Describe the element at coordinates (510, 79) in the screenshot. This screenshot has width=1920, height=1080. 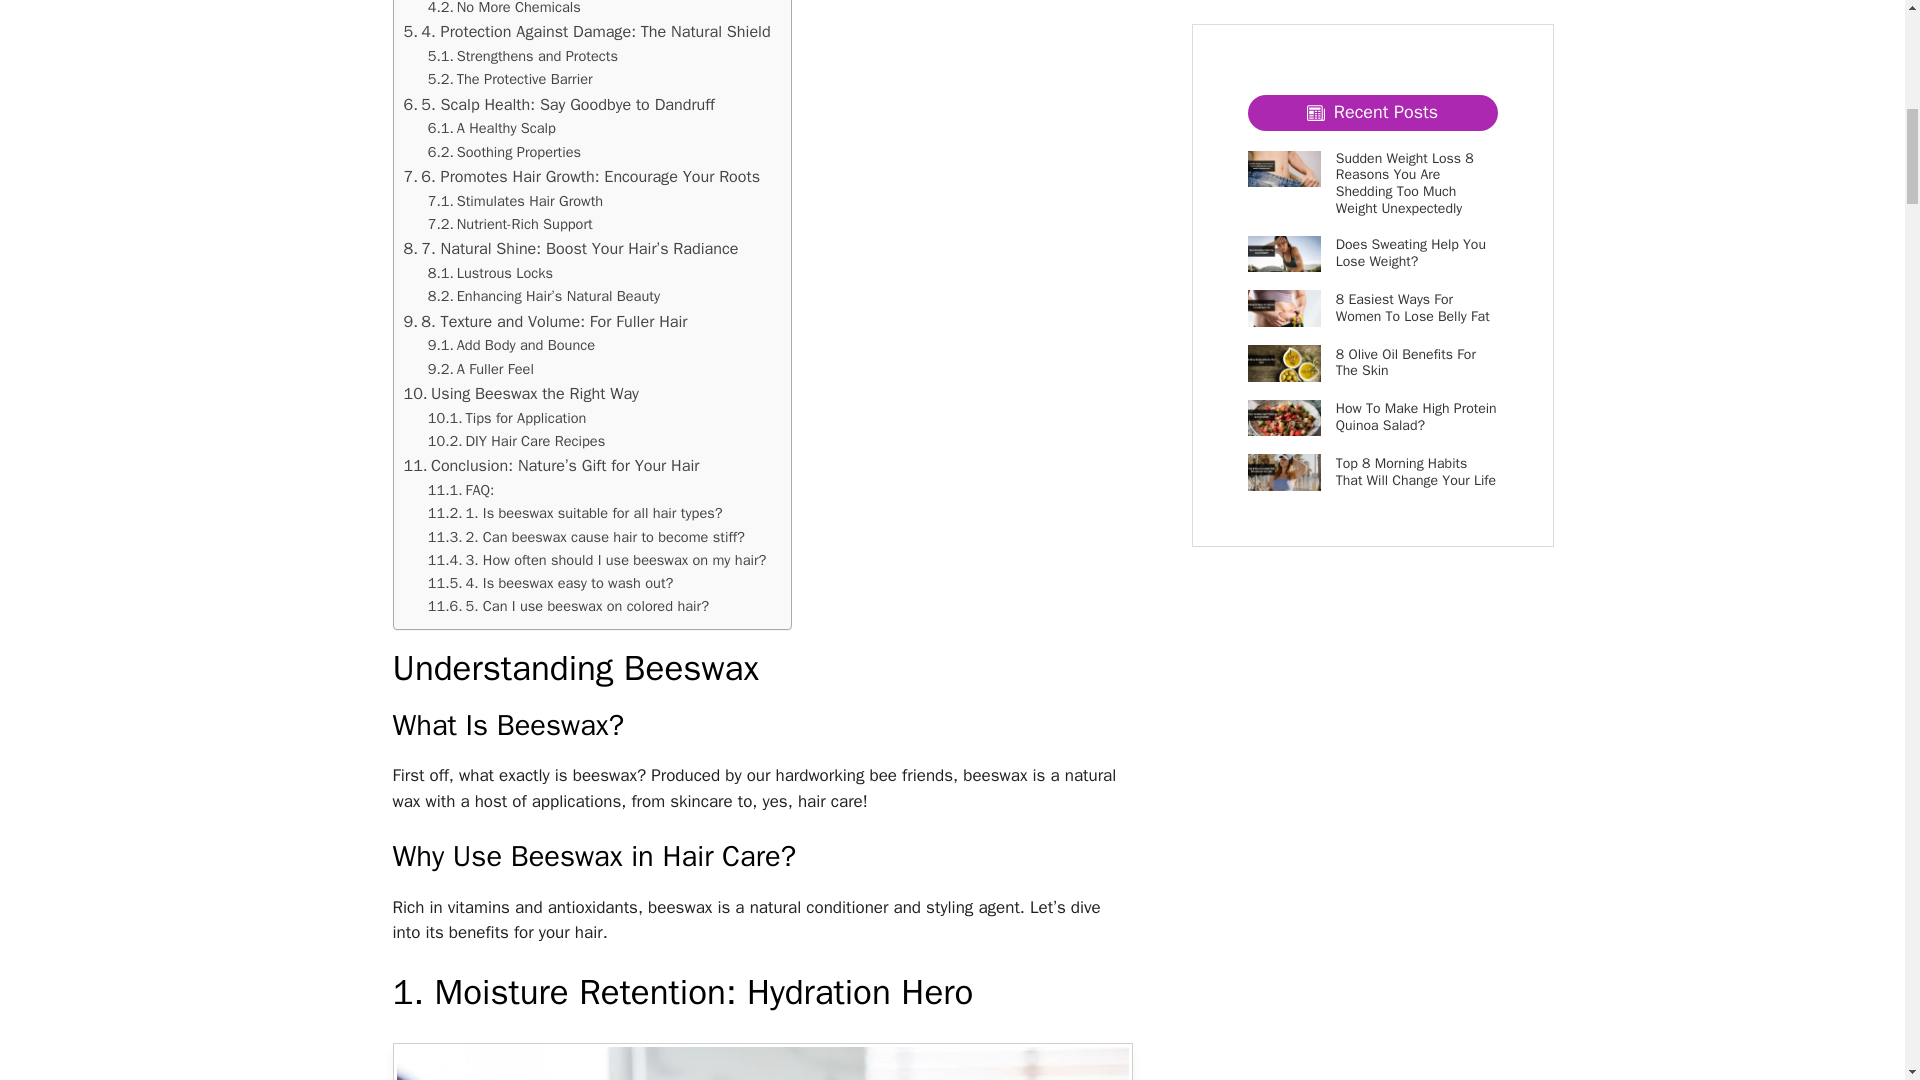
I see `The Protective Barrier` at that location.